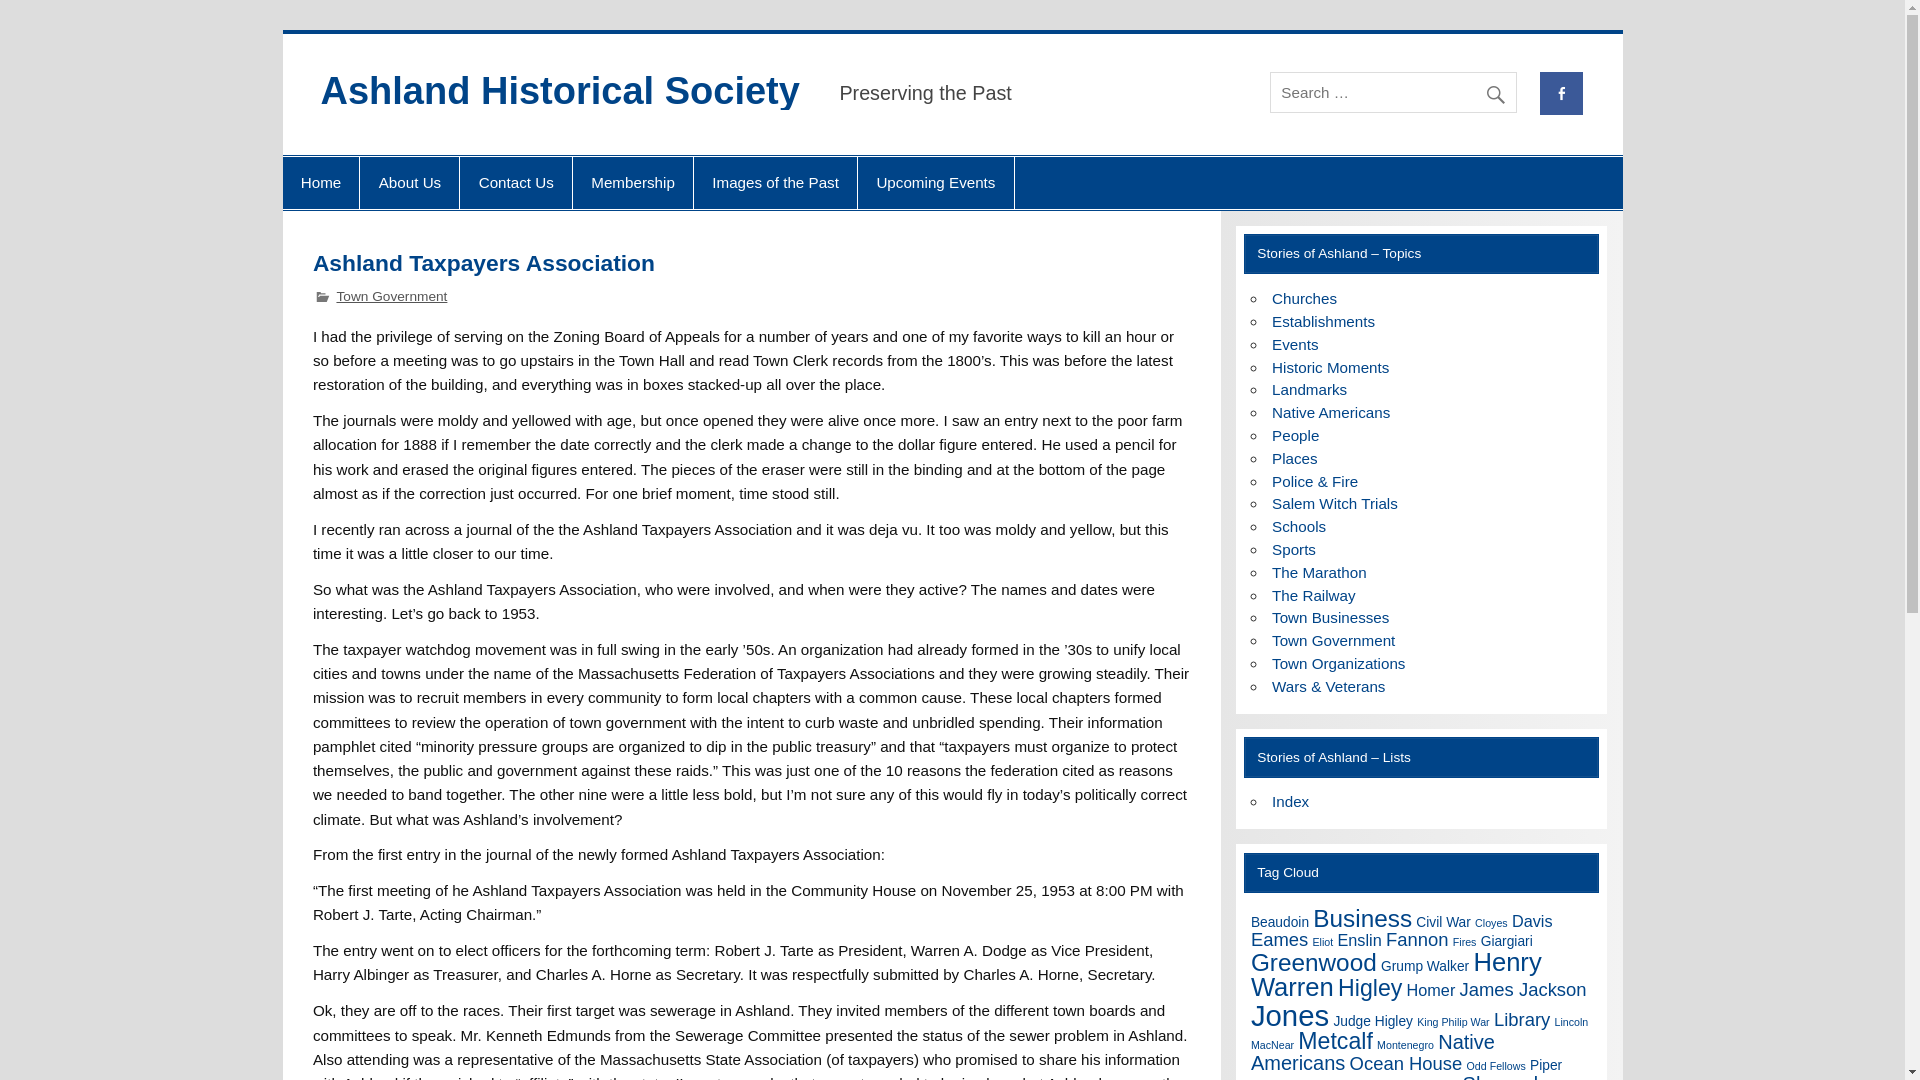  I want to click on Landmarks, so click(1309, 390).